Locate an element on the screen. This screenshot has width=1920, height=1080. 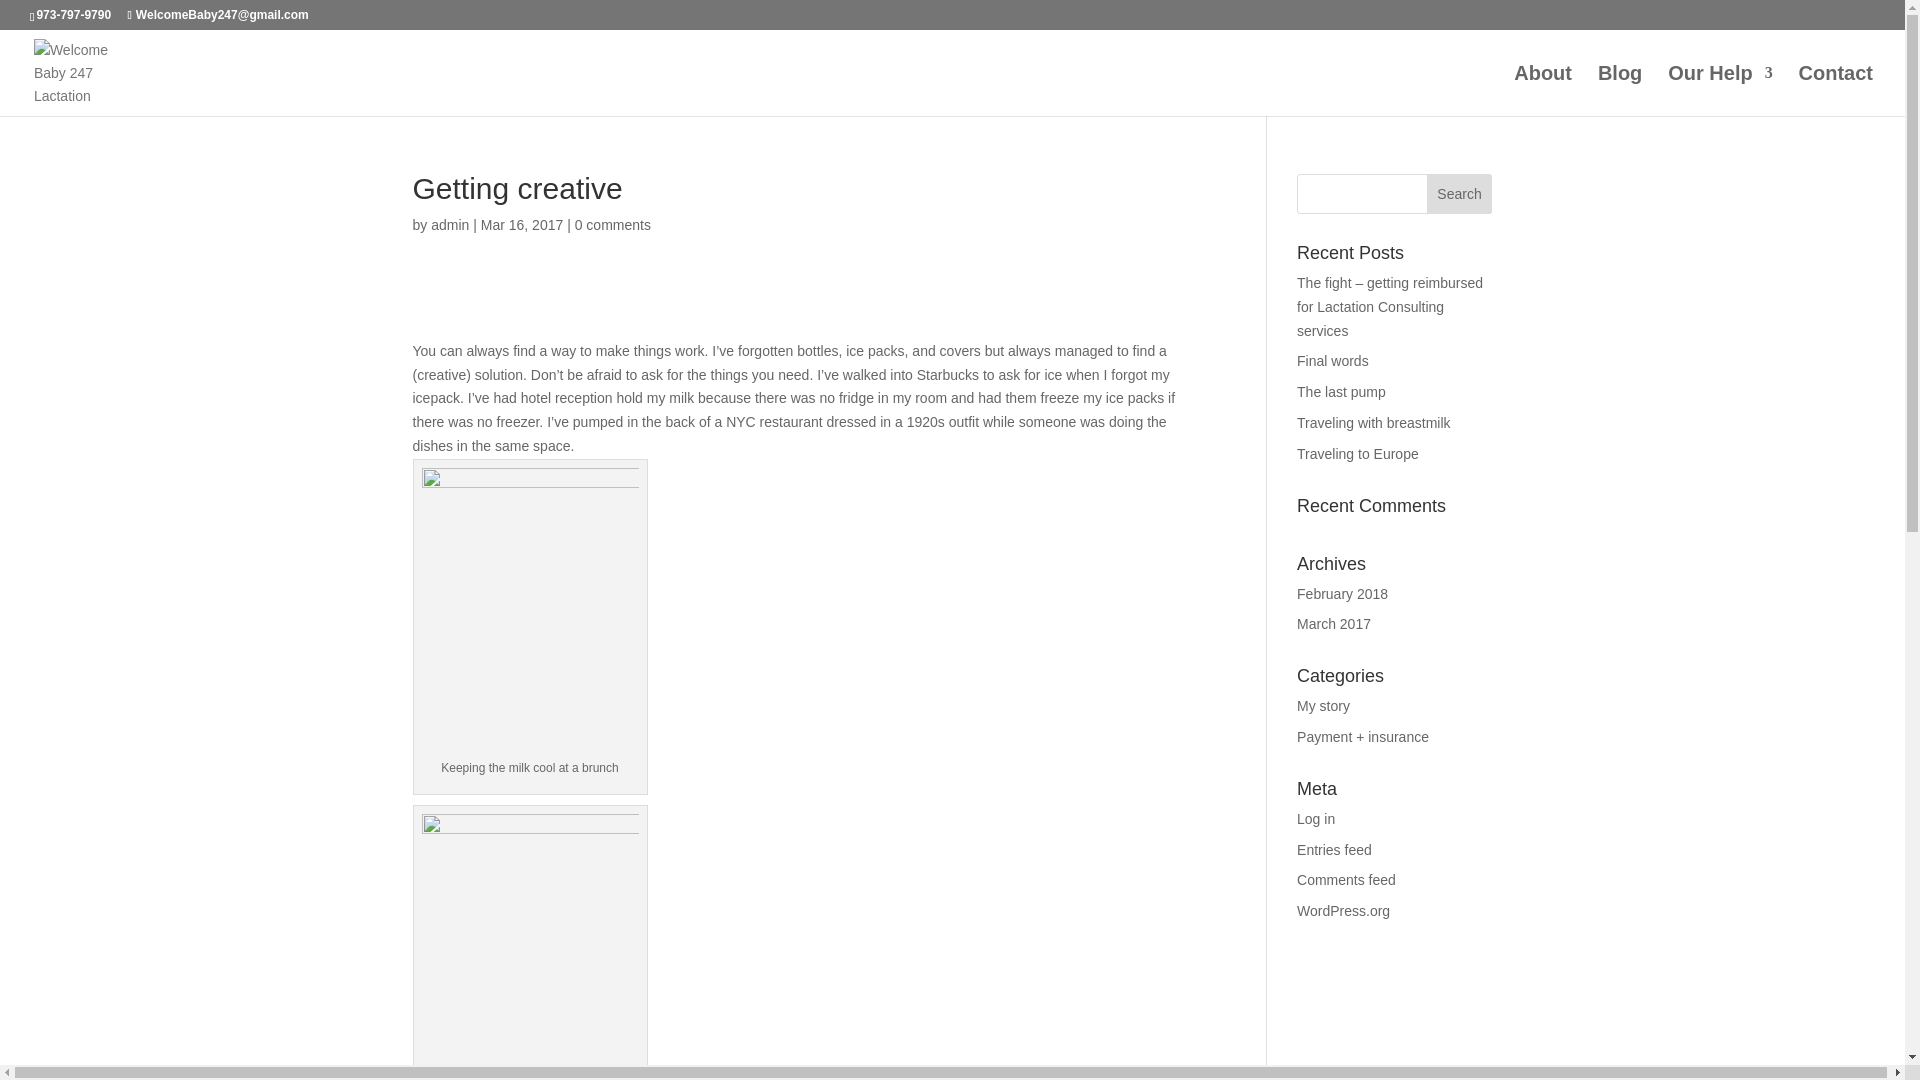
Traveling to Europe is located at coordinates (1358, 454).